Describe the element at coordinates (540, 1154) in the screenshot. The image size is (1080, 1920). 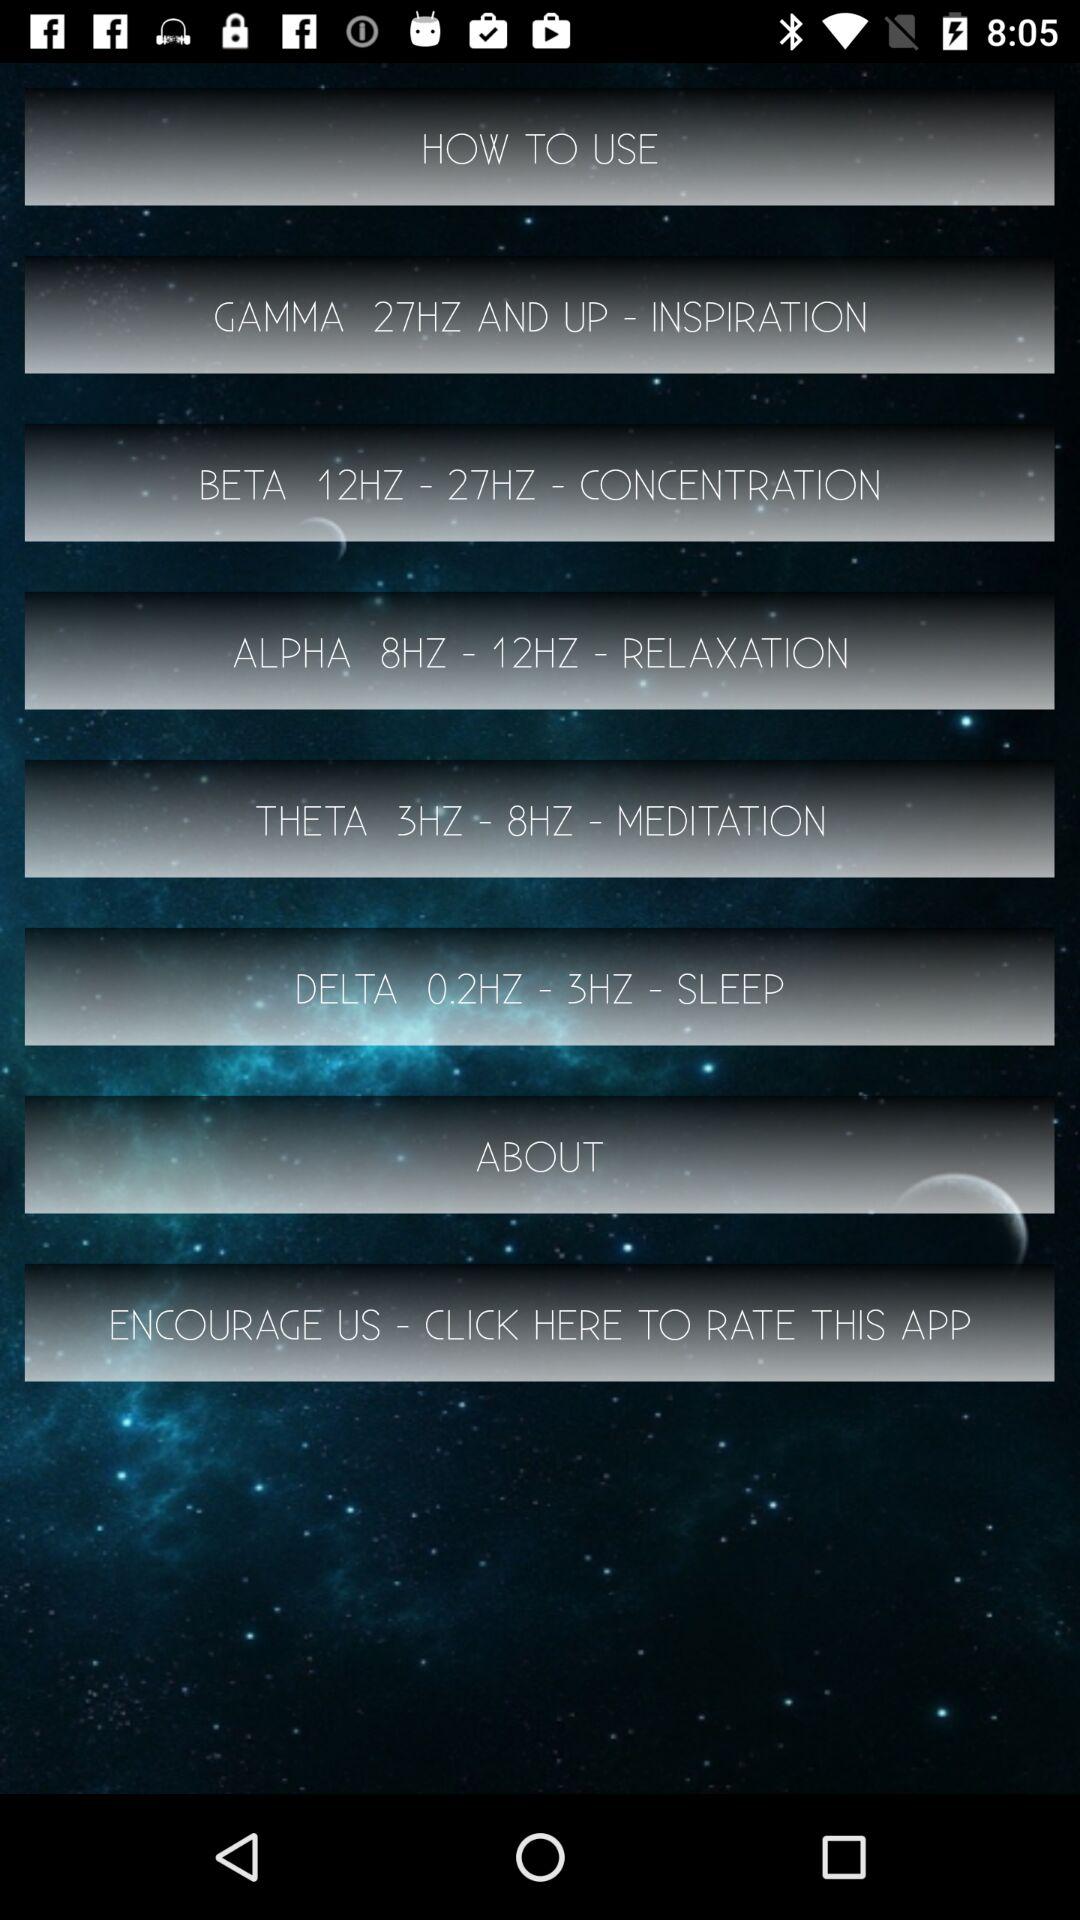
I see `open the about item` at that location.